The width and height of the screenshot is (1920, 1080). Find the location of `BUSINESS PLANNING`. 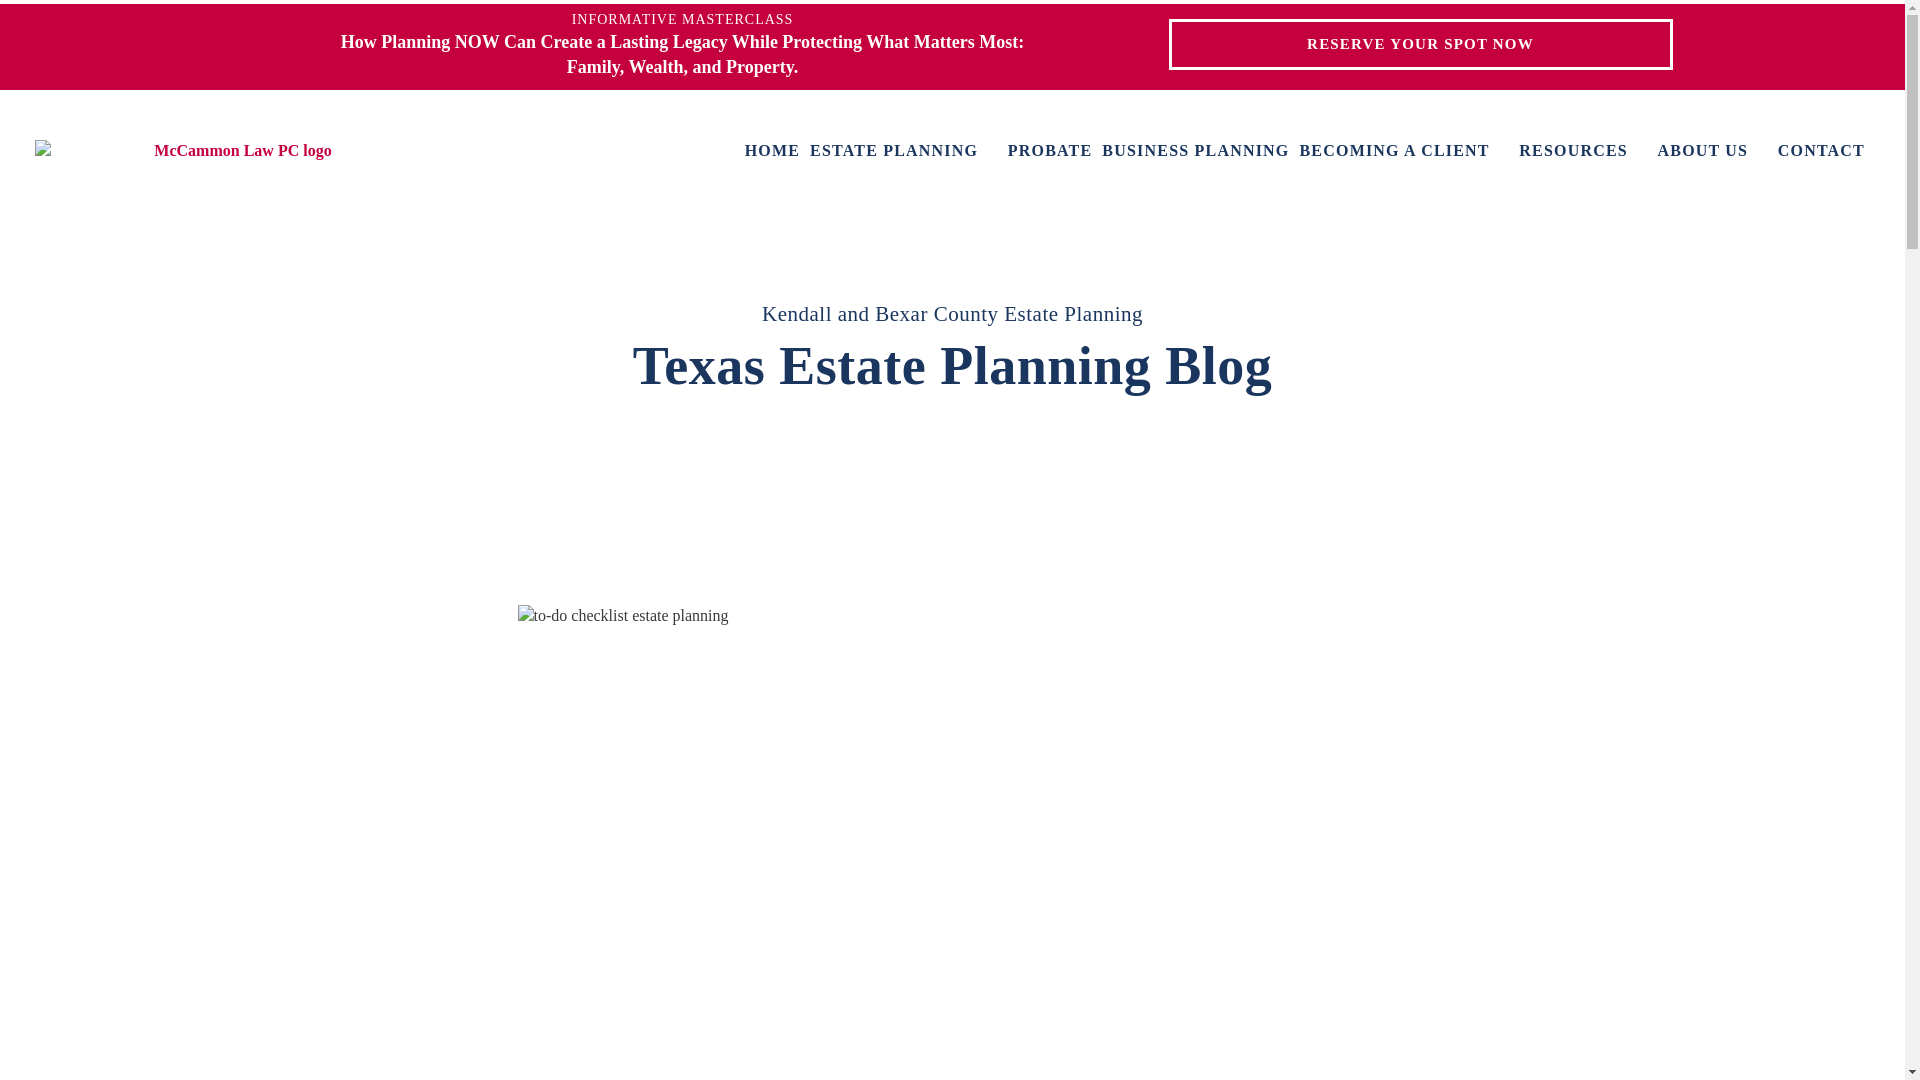

BUSINESS PLANNING is located at coordinates (1195, 151).